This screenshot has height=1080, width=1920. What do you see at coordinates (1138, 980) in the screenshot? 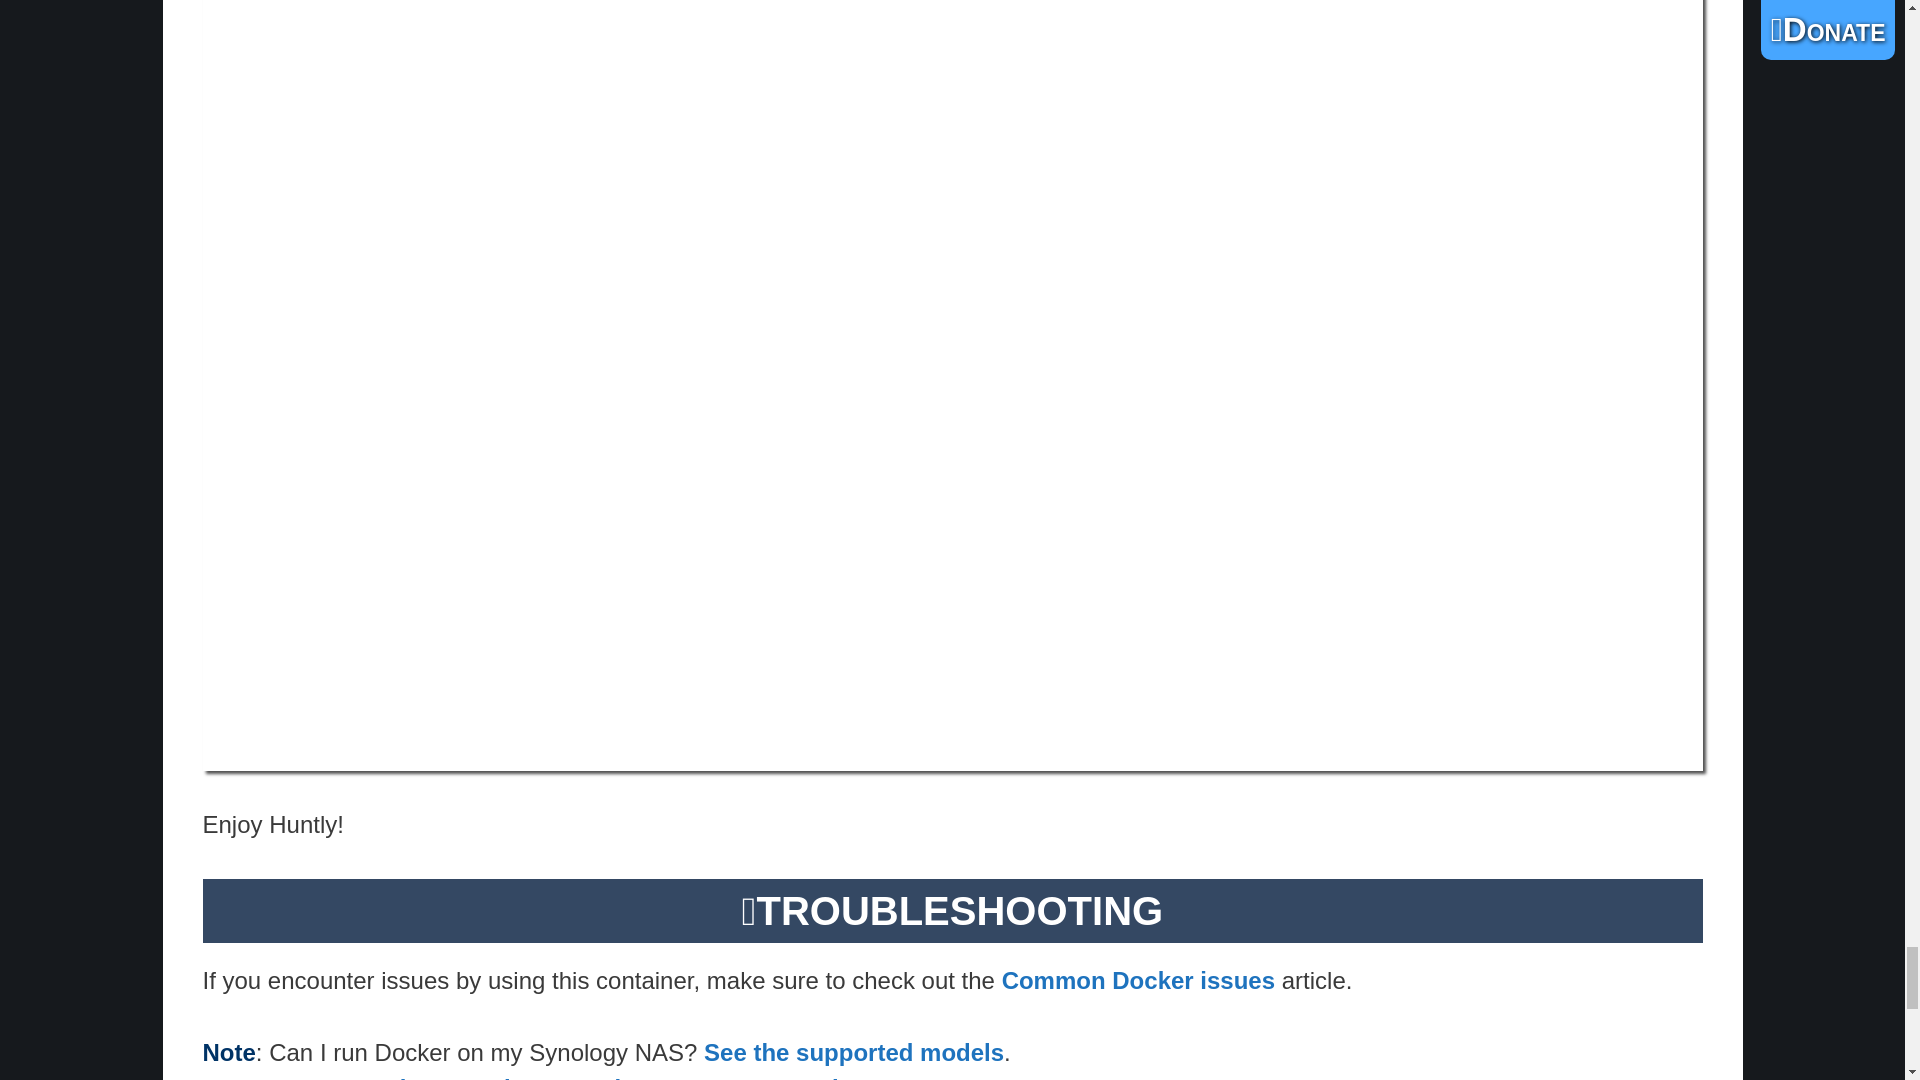
I see `Common Docker issues` at bounding box center [1138, 980].